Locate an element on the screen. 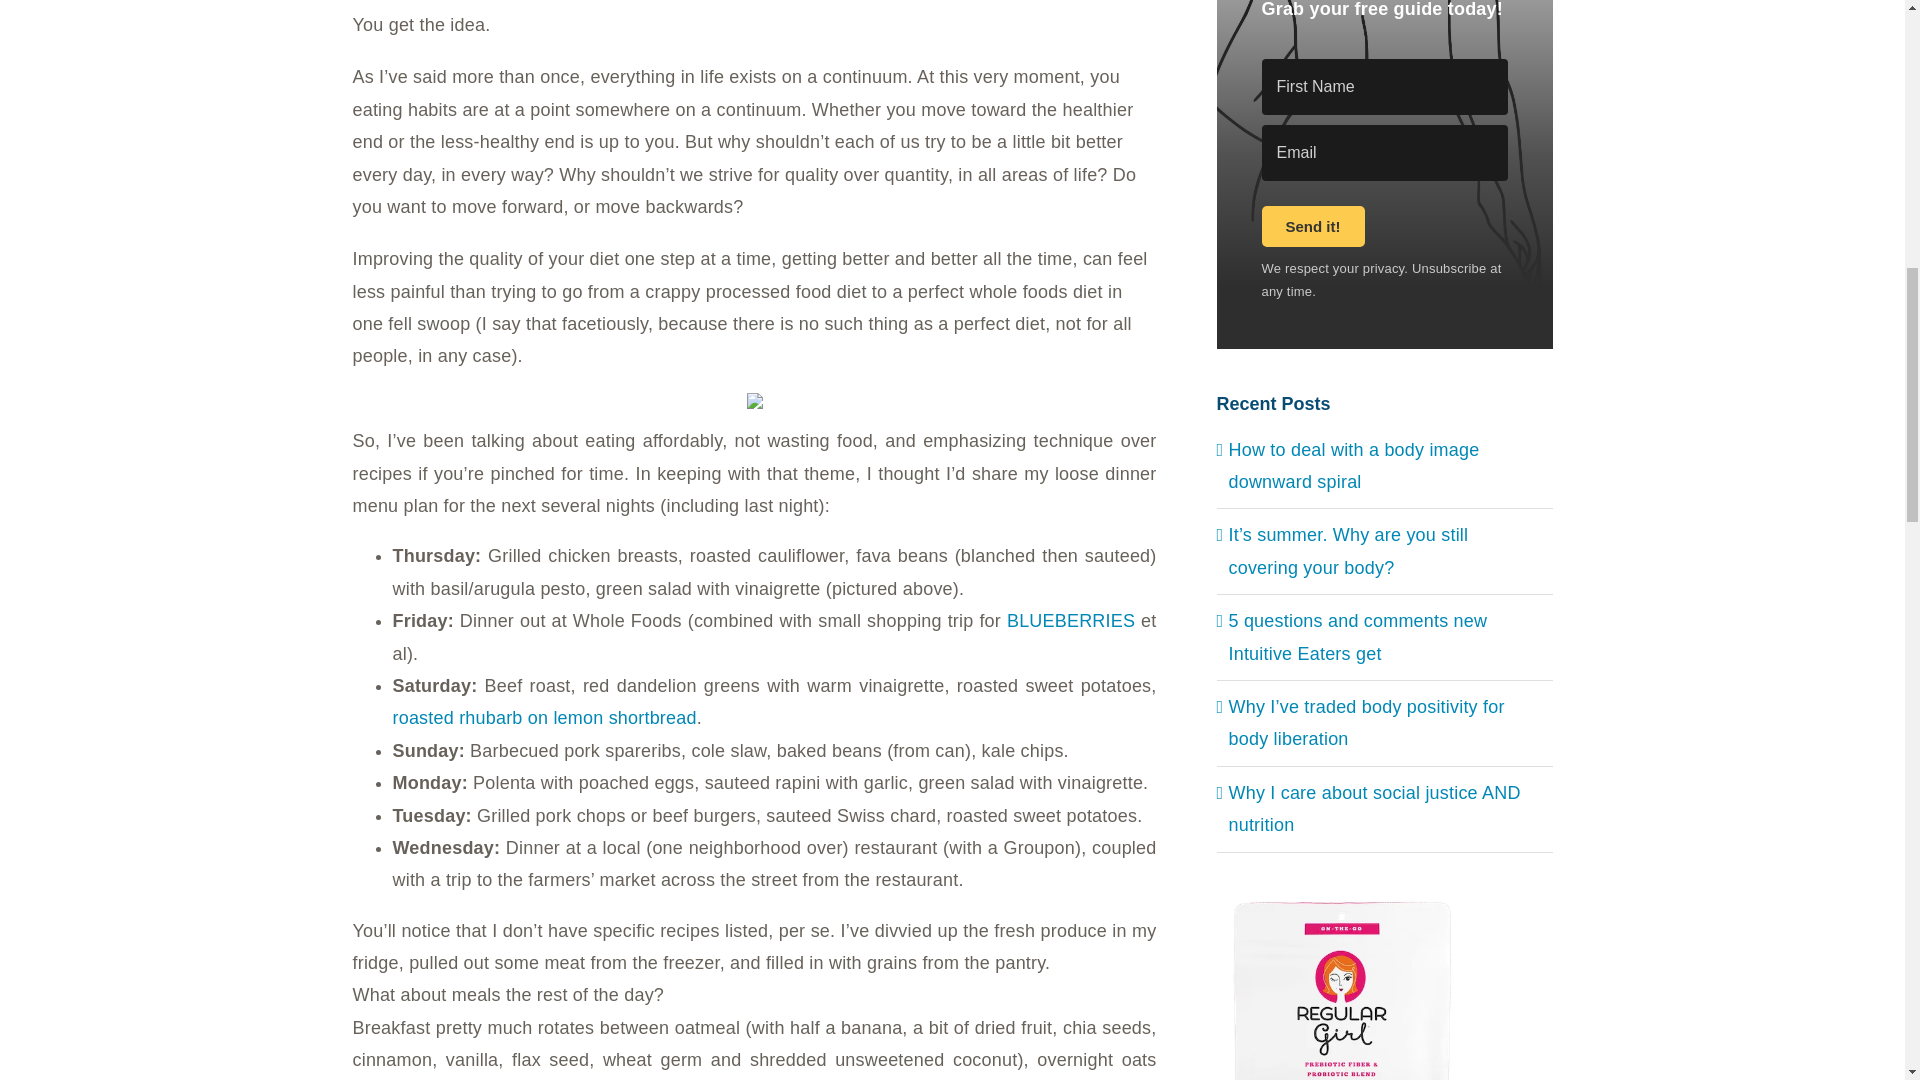 The width and height of the screenshot is (1920, 1080). roasted rhubarb on lemon shortbread is located at coordinates (543, 718).